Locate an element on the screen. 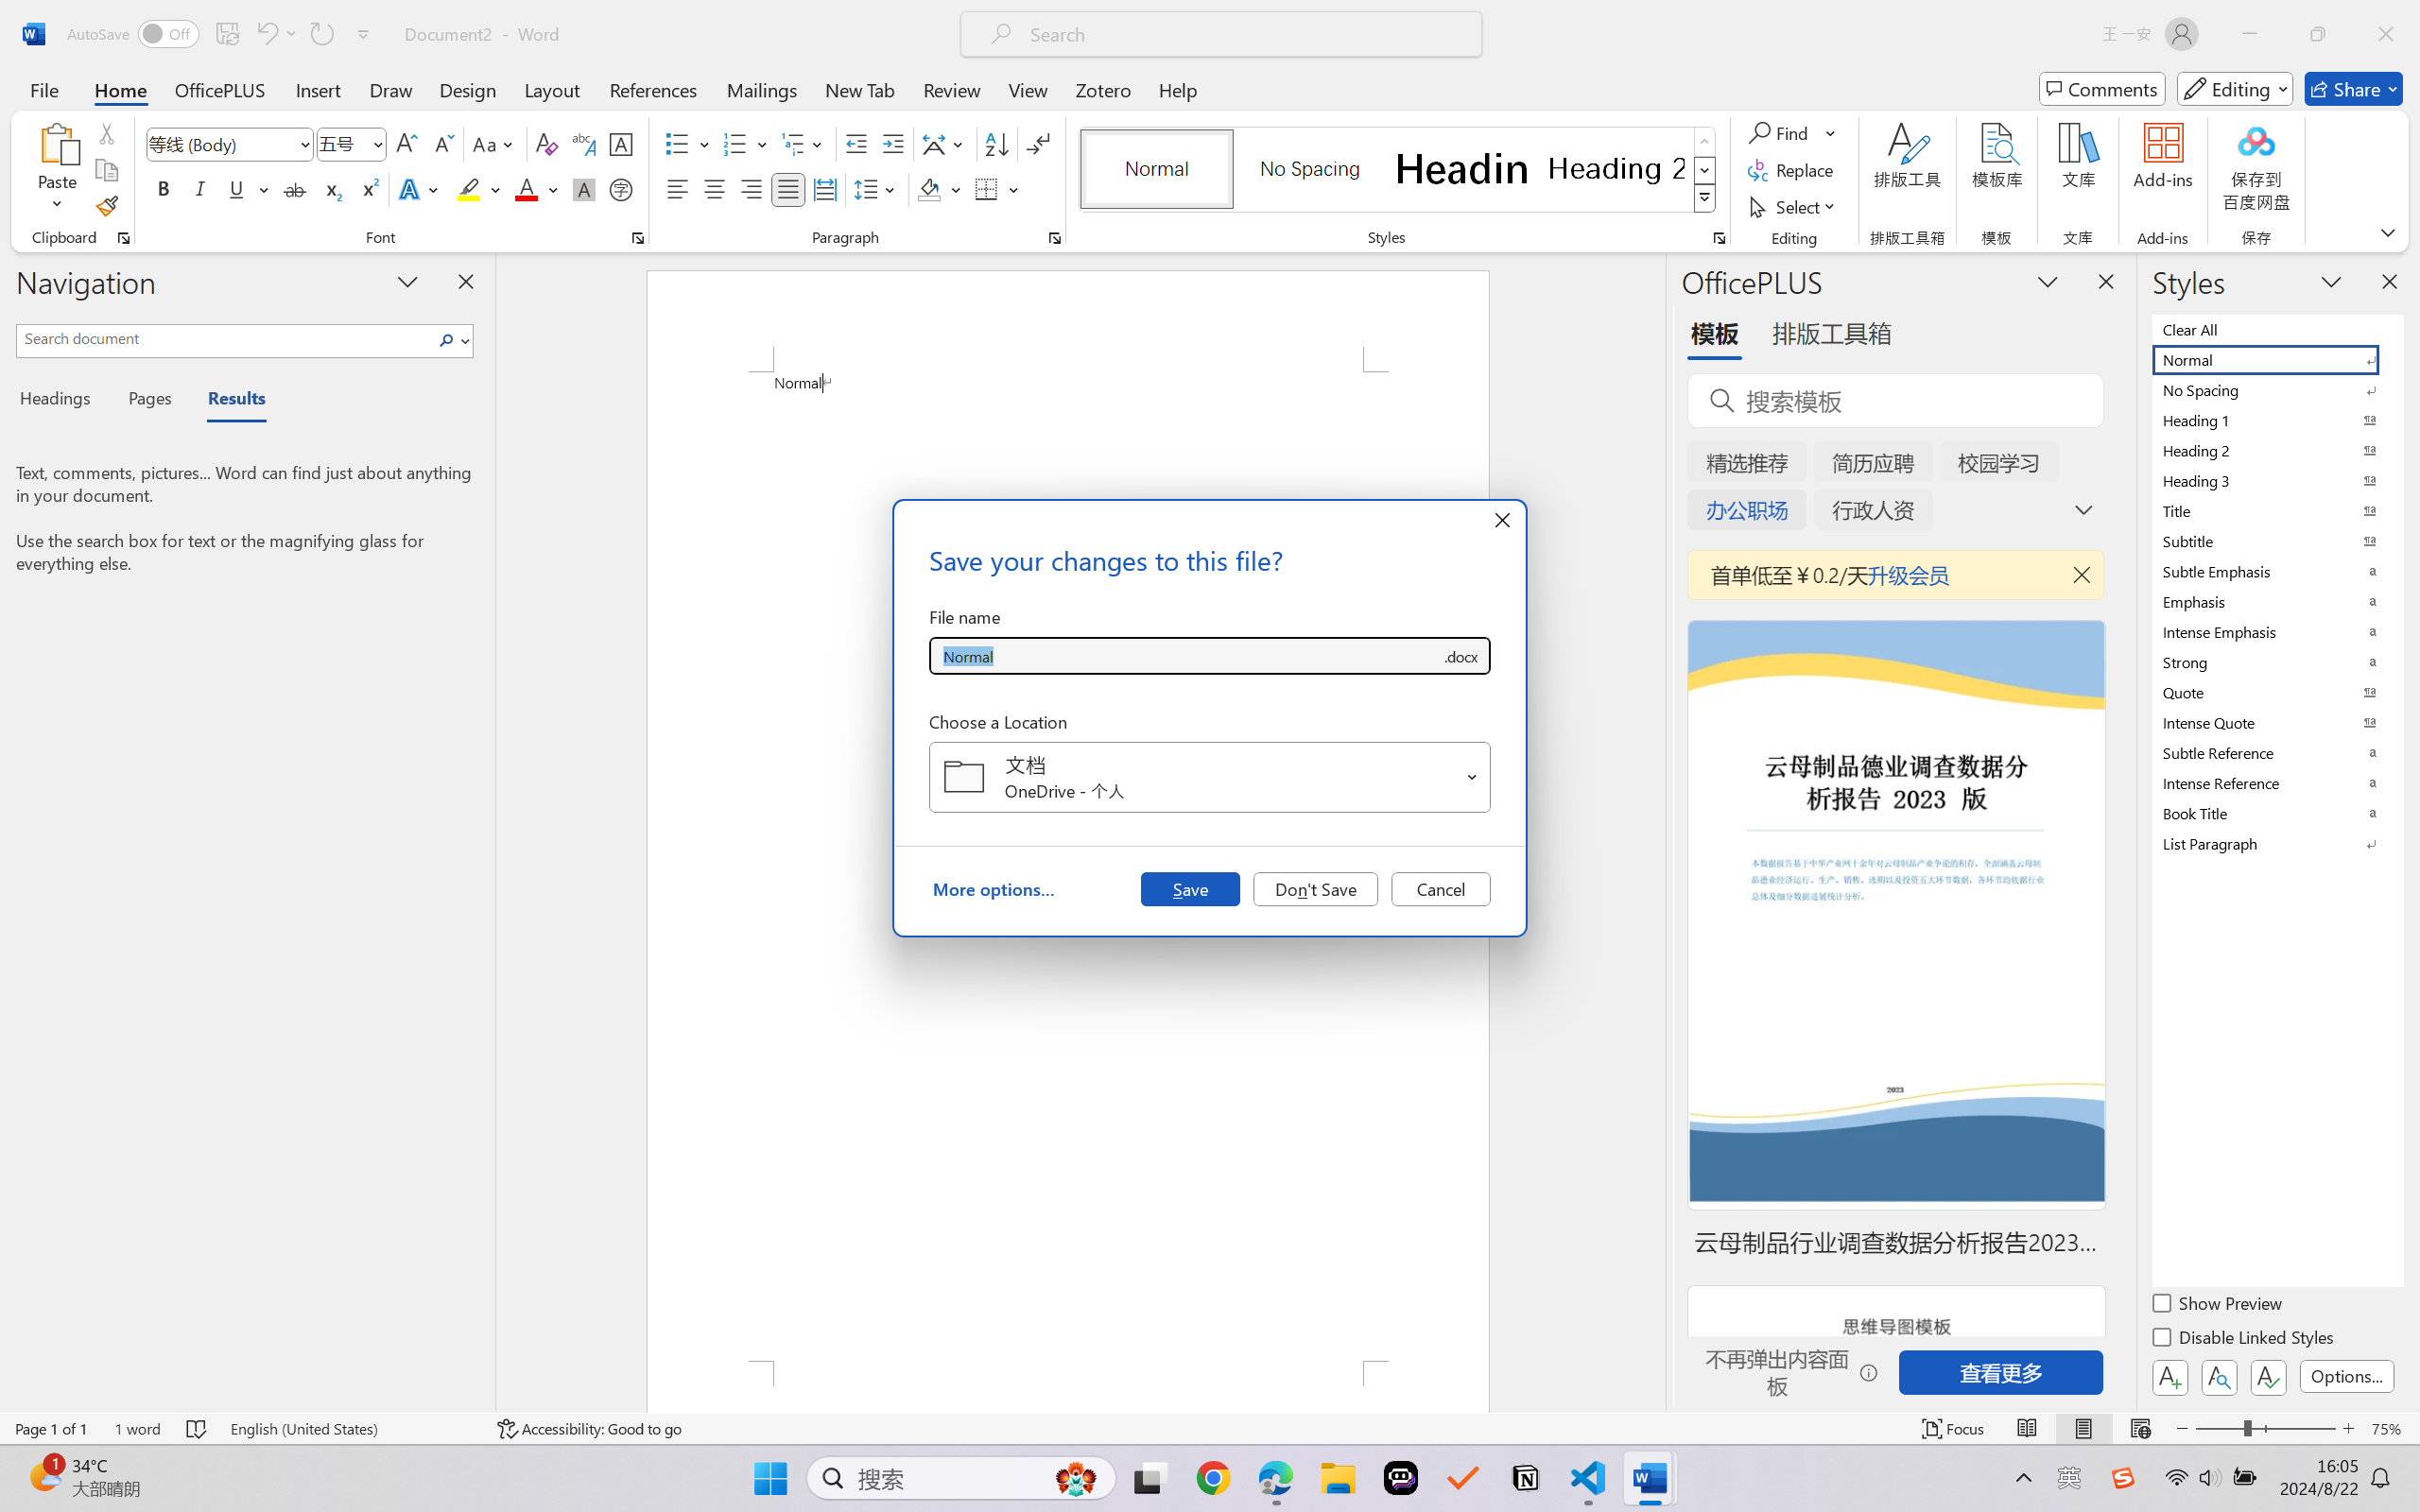  Sort... is located at coordinates (996, 144).